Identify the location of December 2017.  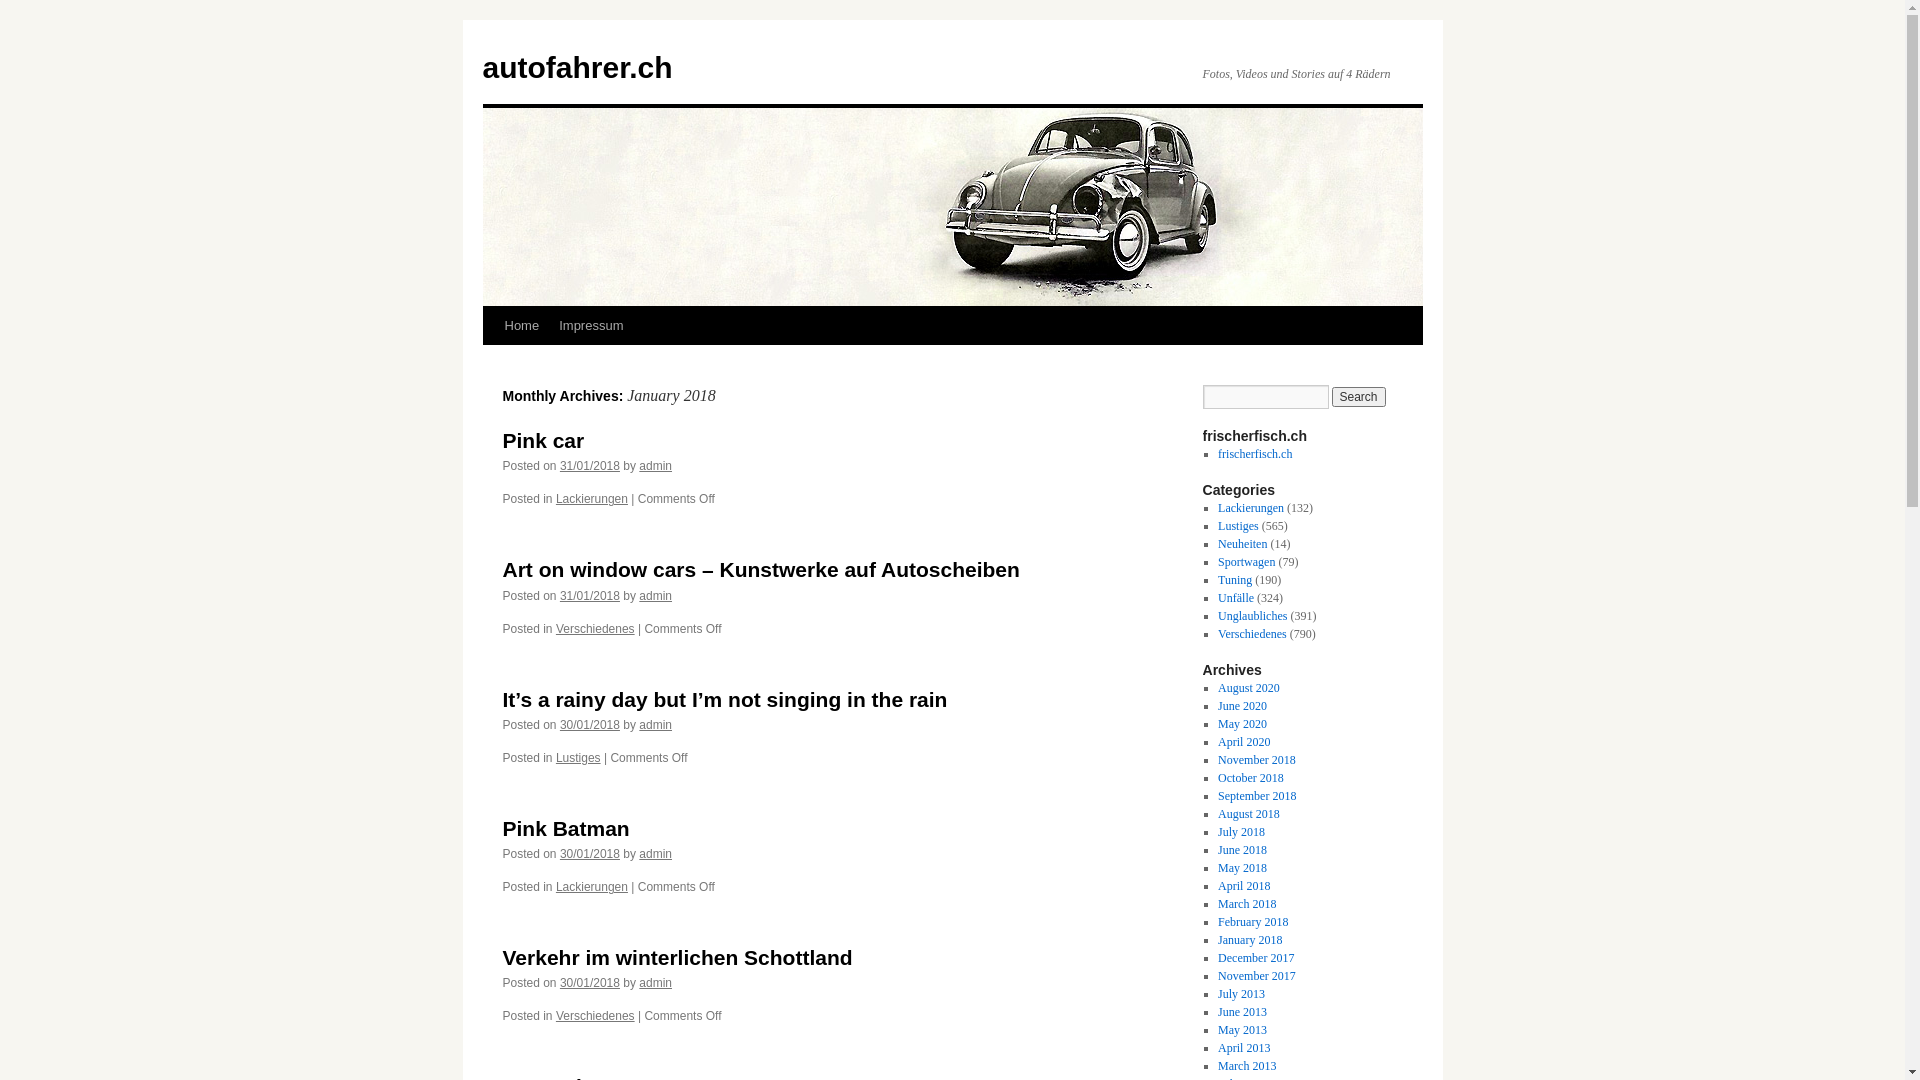
(1256, 958).